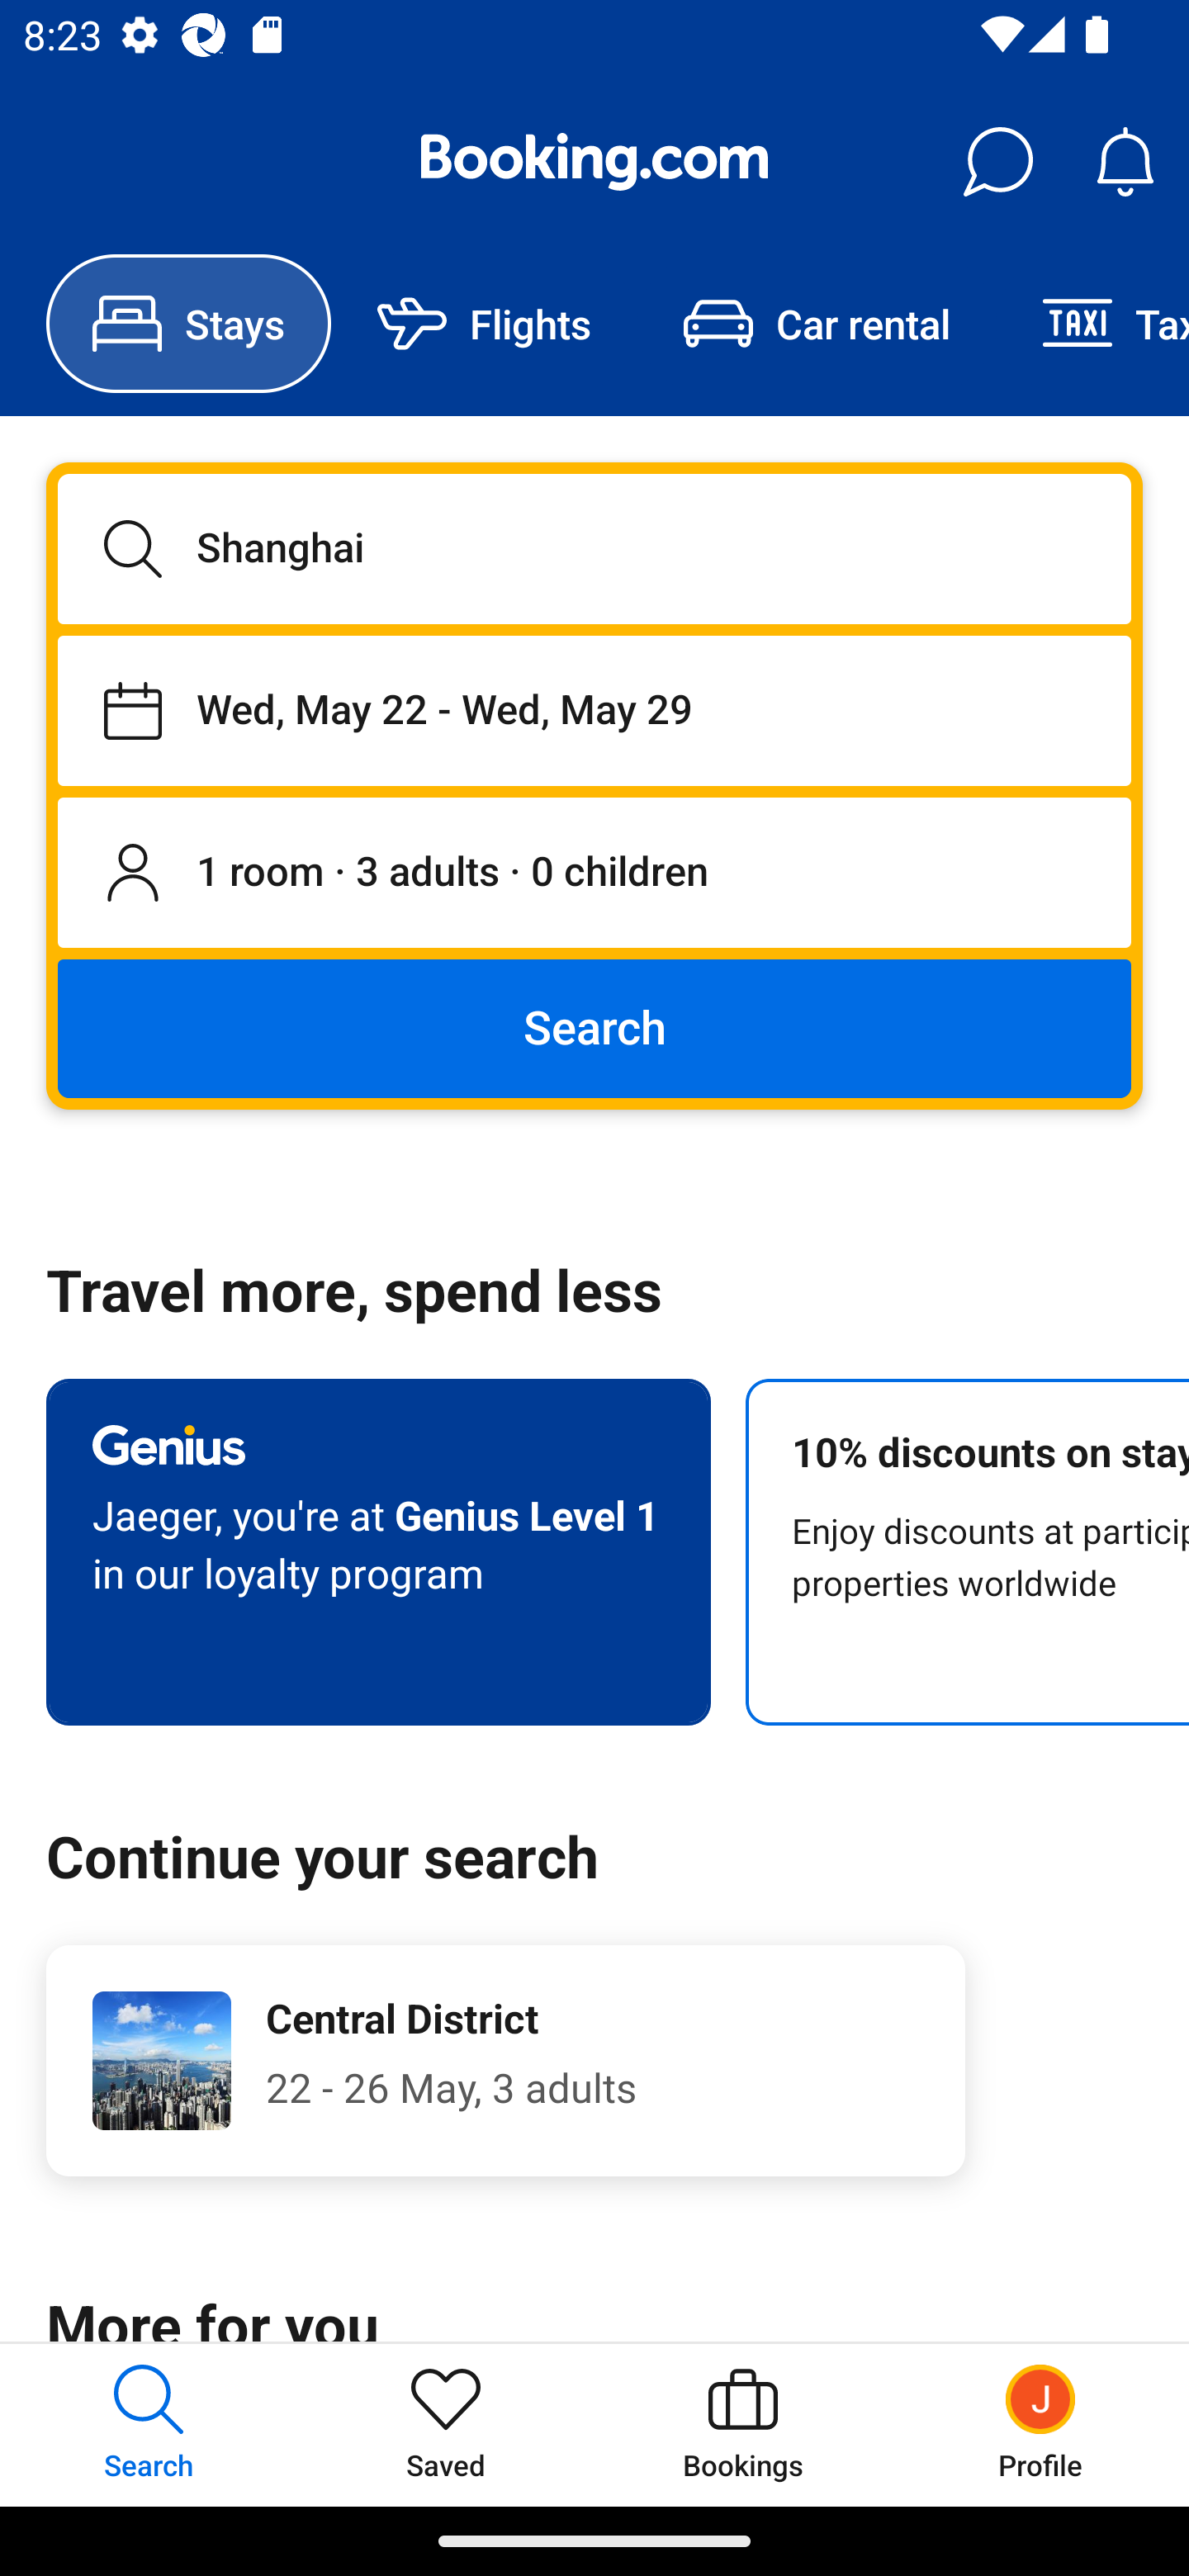 The image size is (1189, 2576). What do you see at coordinates (594, 1027) in the screenshot?
I see `Search` at bounding box center [594, 1027].